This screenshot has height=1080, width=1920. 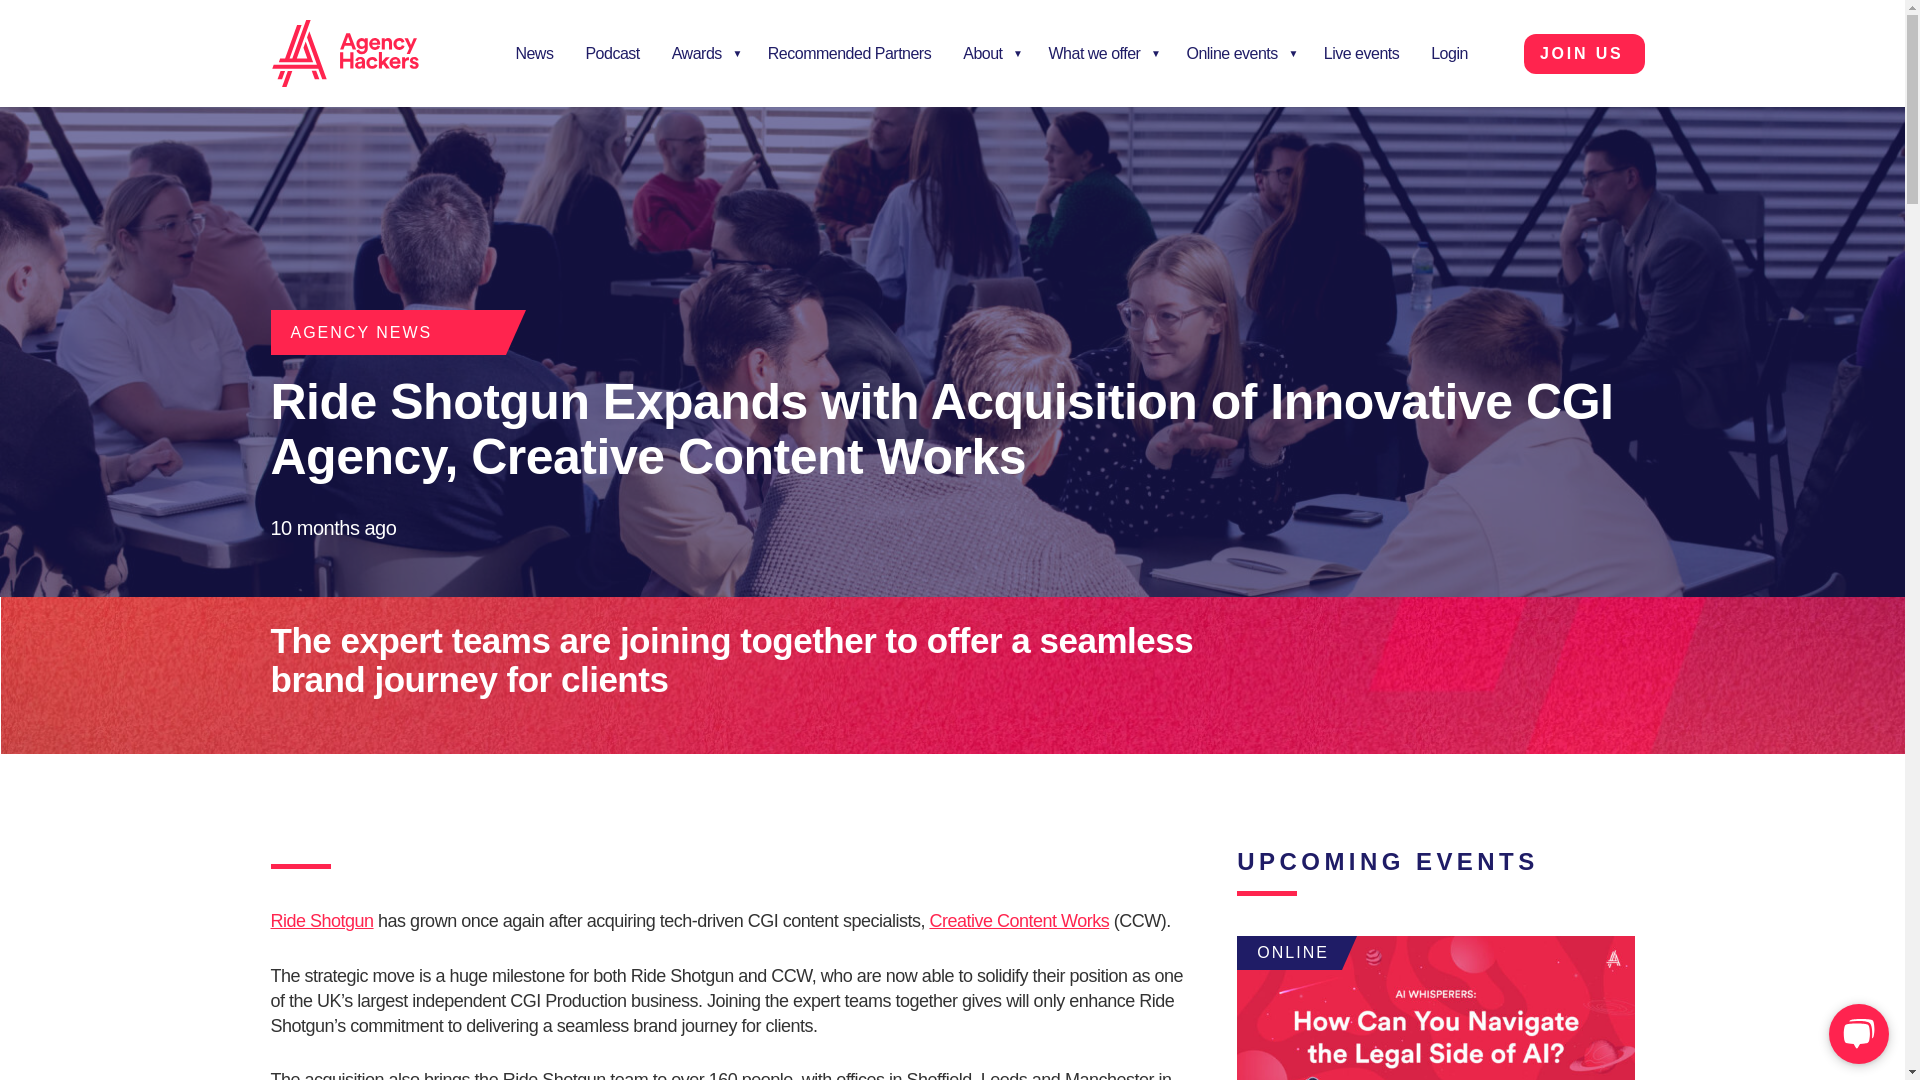 What do you see at coordinates (370, 54) in the screenshot?
I see `Agency Hackers` at bounding box center [370, 54].